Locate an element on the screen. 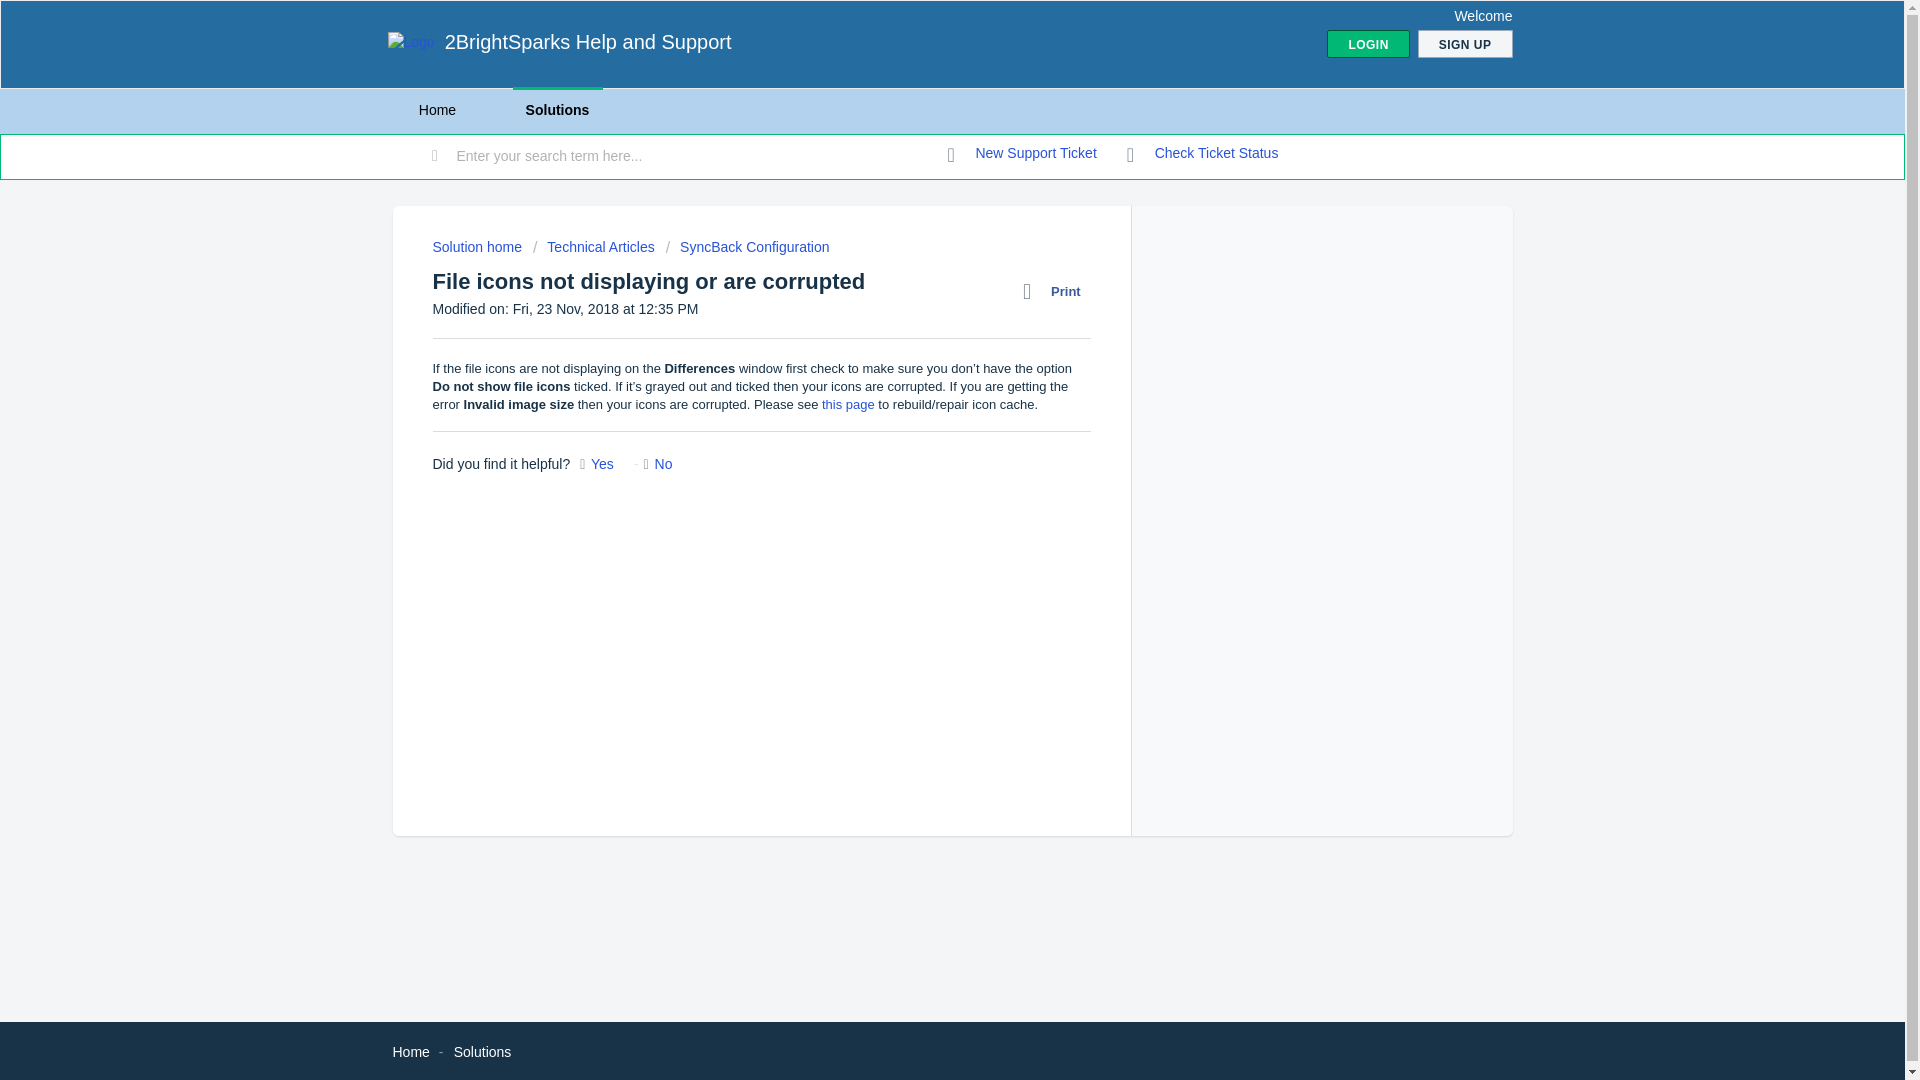 The height and width of the screenshot is (1080, 1920). Print is located at coordinates (1056, 291).